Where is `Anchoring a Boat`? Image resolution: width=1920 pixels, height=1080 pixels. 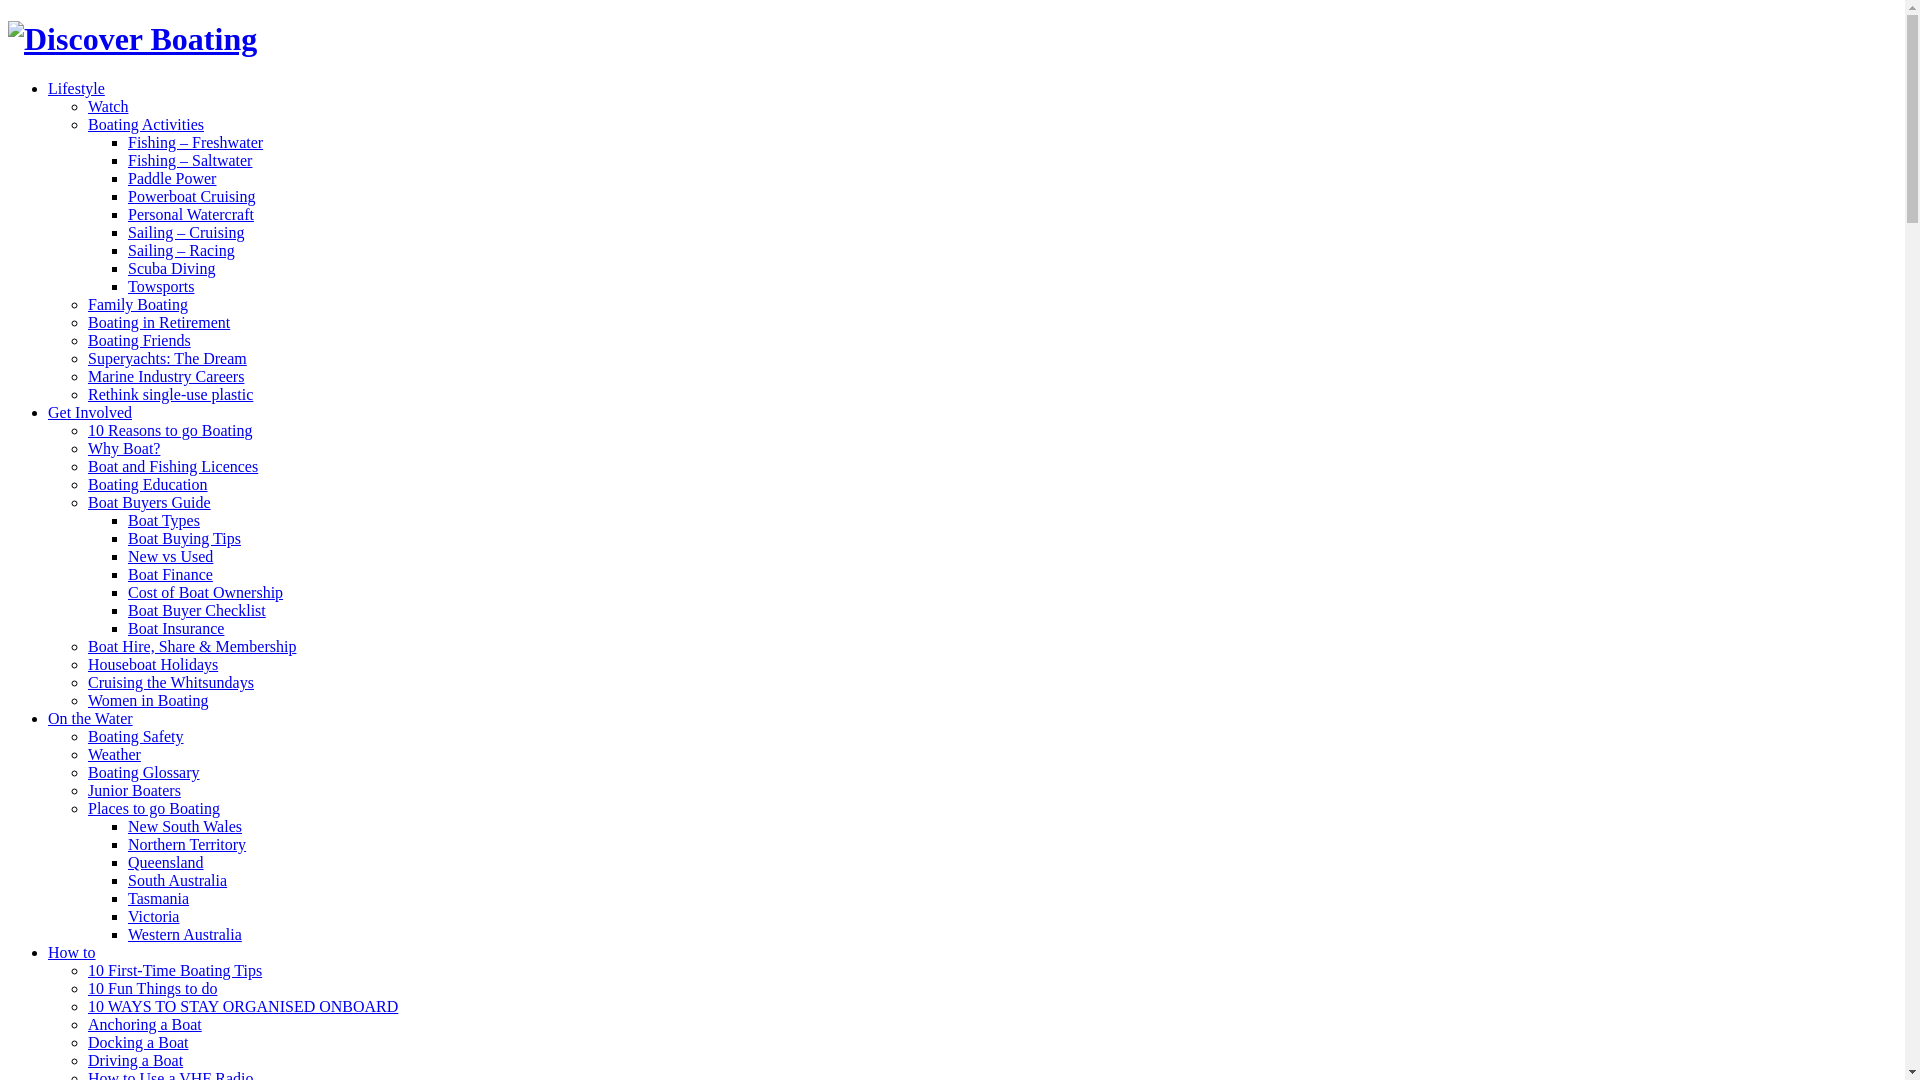
Anchoring a Boat is located at coordinates (145, 1024).